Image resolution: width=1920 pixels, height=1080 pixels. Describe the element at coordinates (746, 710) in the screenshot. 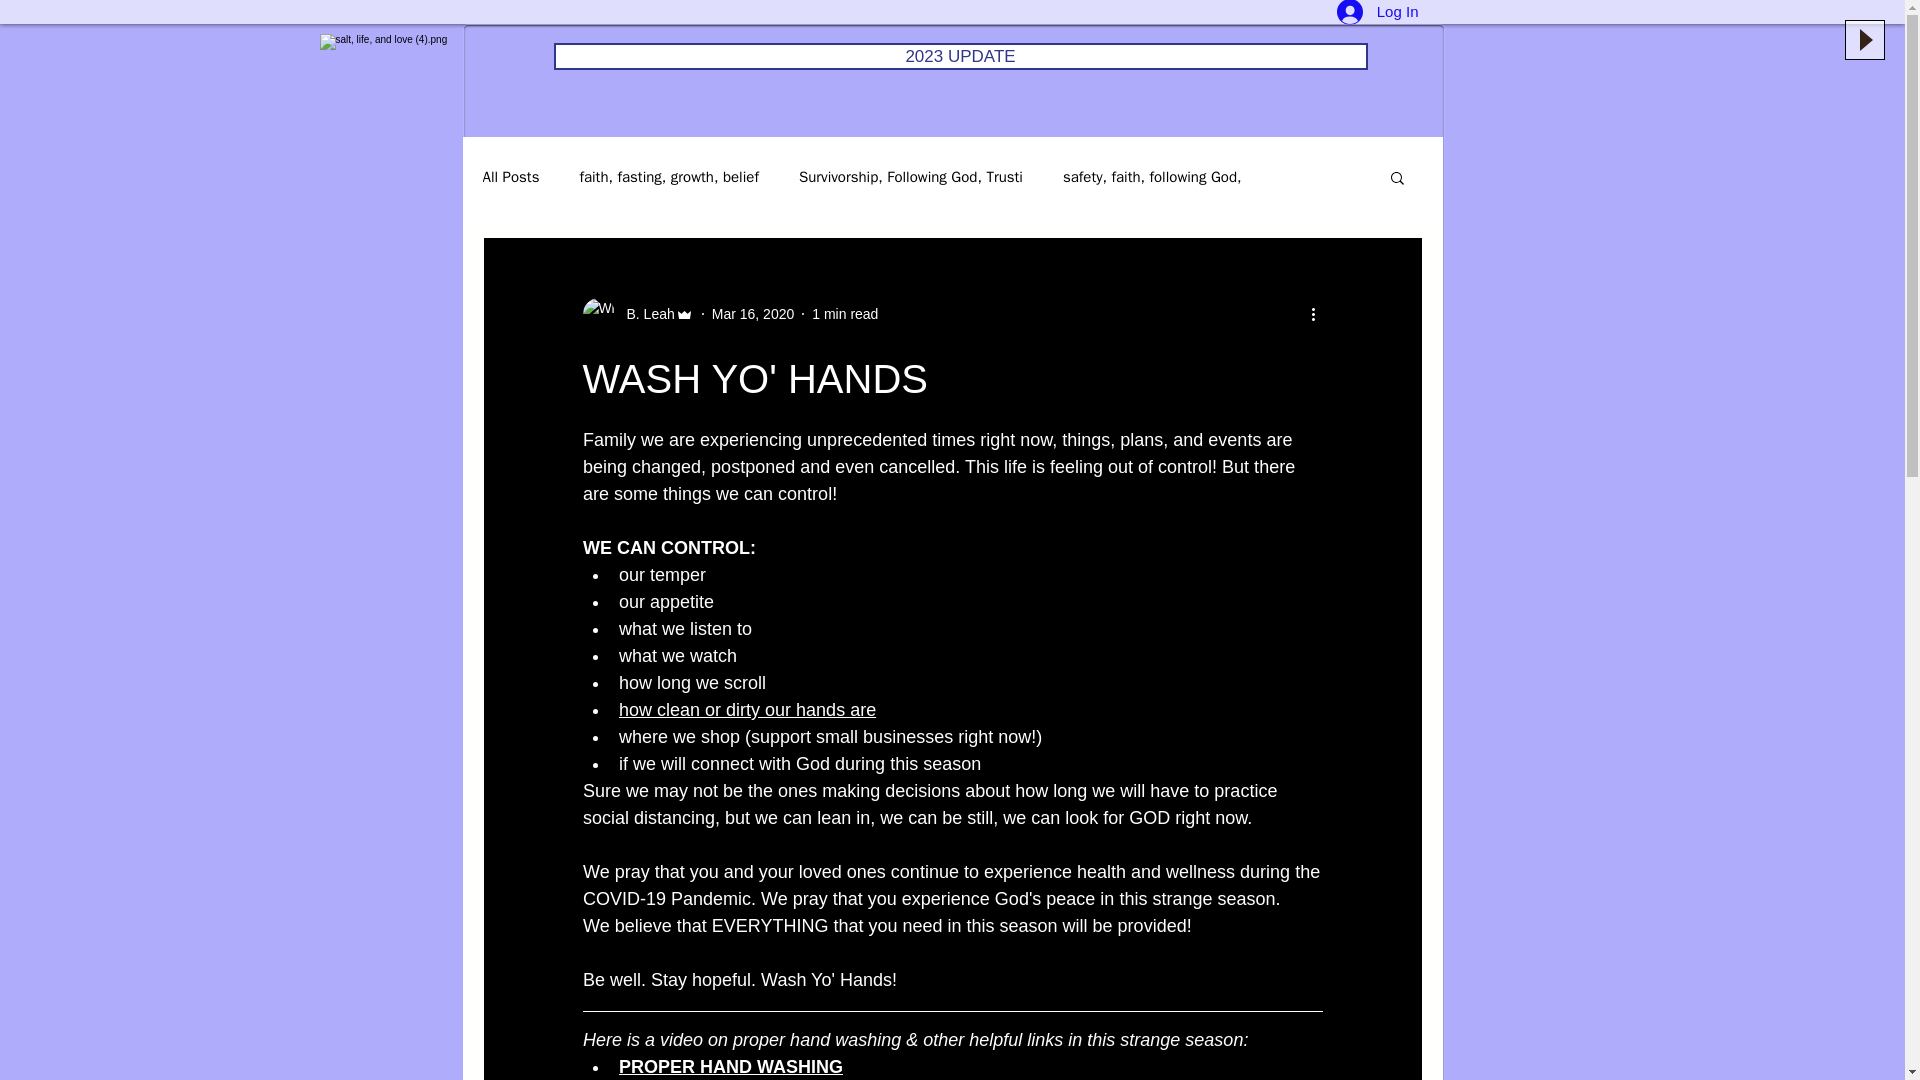

I see `how clean or dirty our hands are` at that location.